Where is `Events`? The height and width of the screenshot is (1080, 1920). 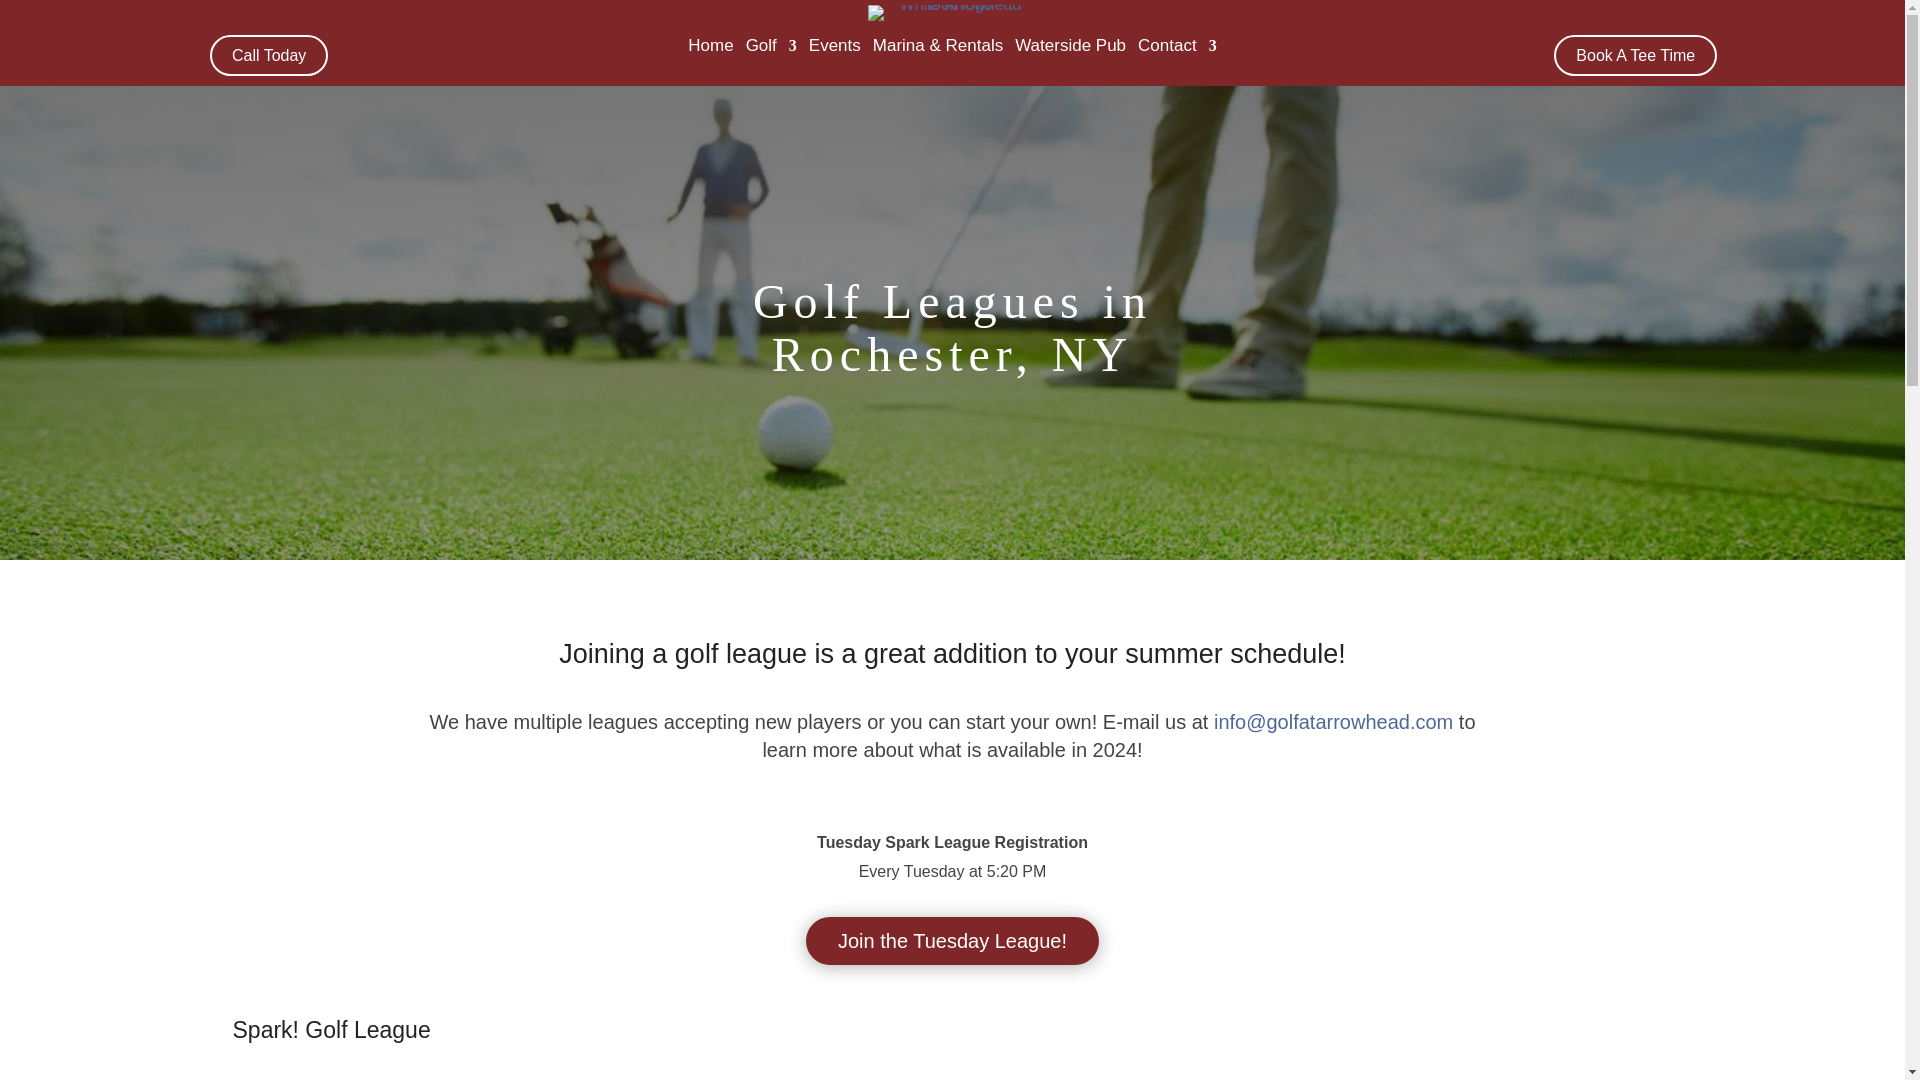 Events is located at coordinates (834, 49).